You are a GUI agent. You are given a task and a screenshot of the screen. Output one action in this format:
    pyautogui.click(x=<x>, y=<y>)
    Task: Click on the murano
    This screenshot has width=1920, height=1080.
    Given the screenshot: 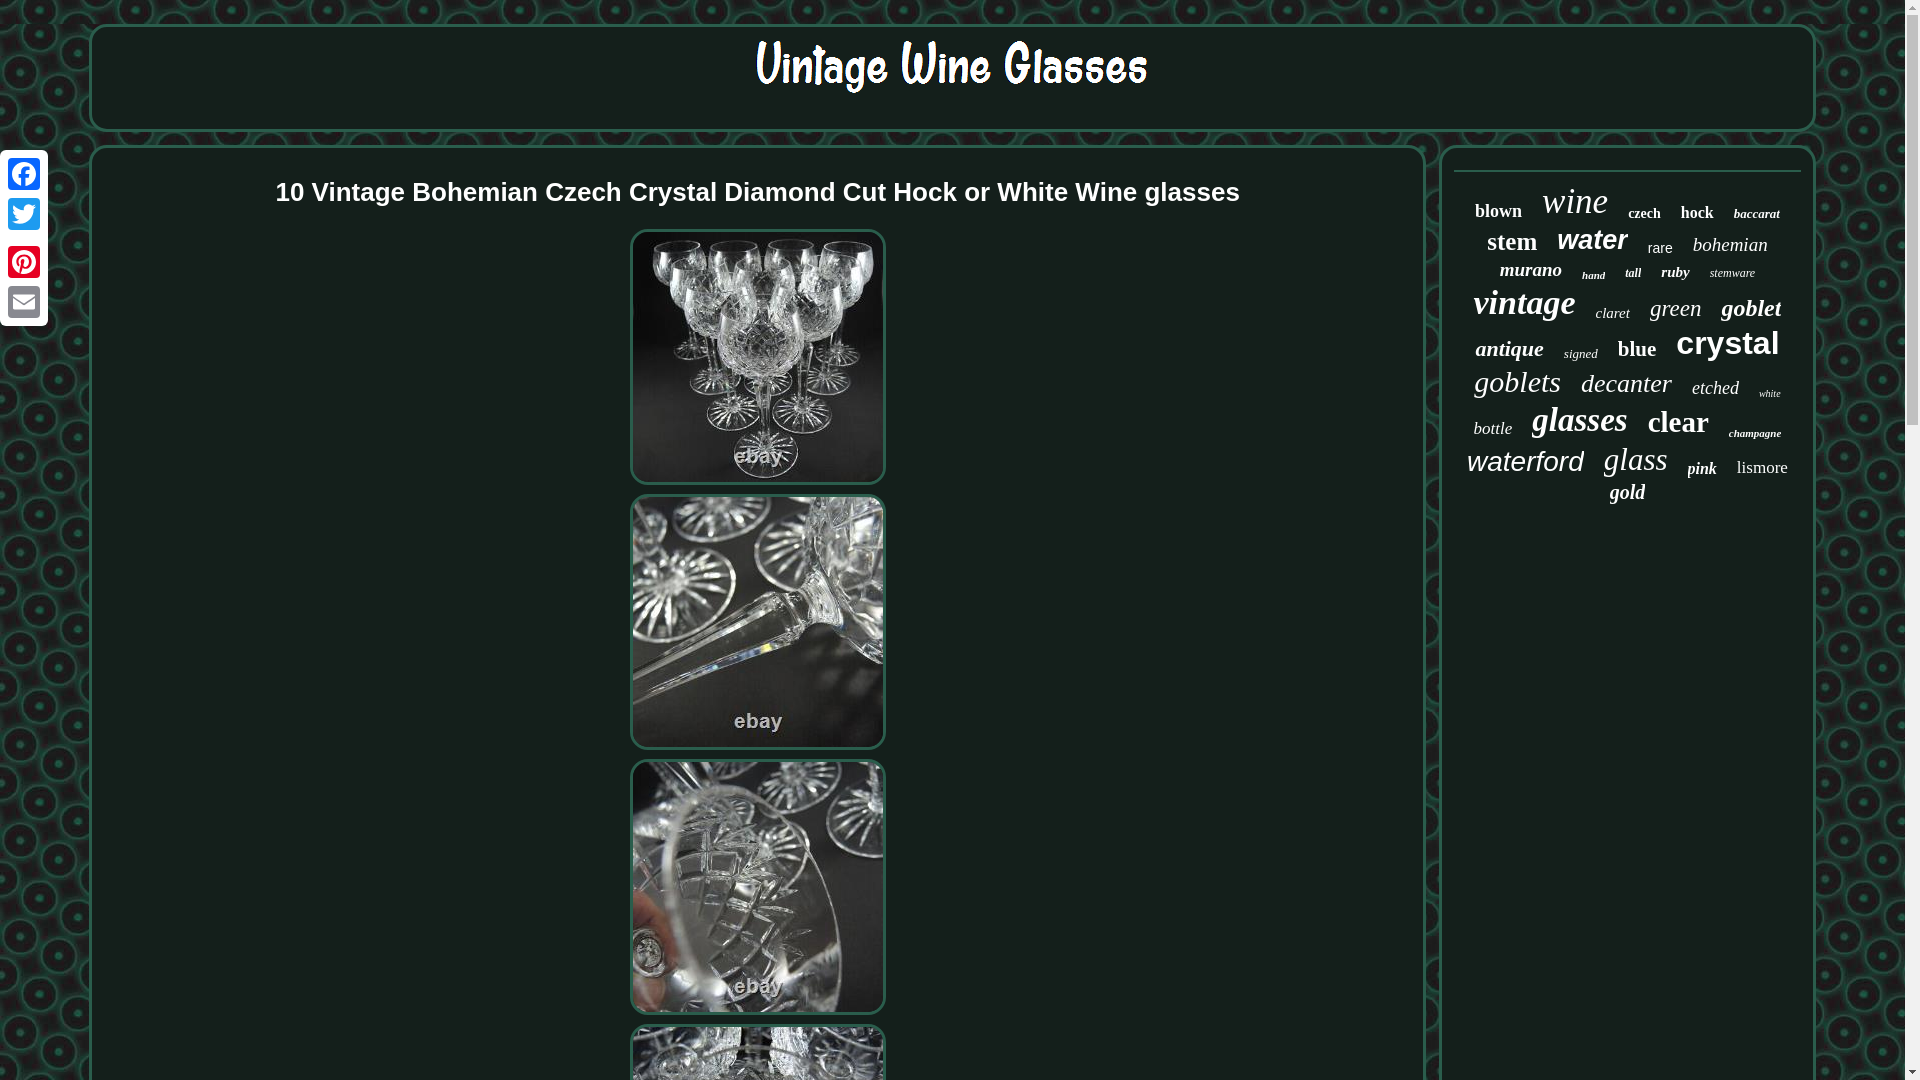 What is the action you would take?
    pyautogui.click(x=1530, y=270)
    